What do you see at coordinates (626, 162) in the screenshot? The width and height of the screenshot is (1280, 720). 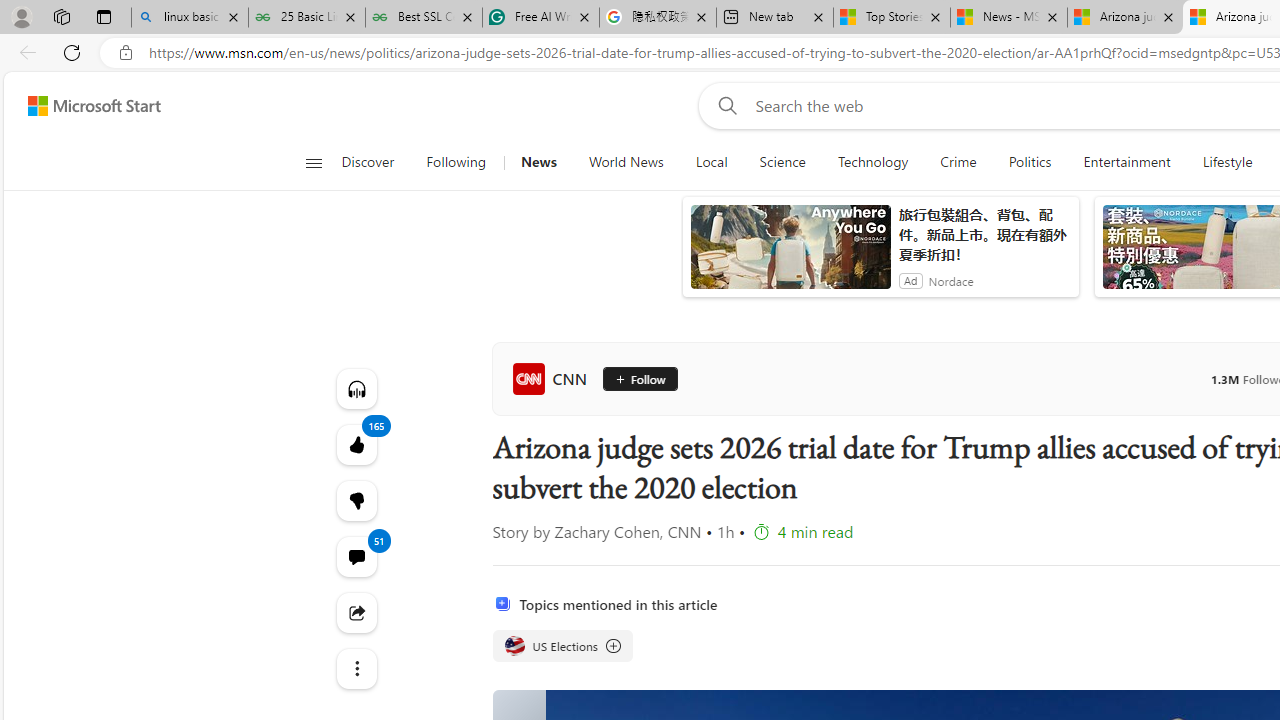 I see `World News` at bounding box center [626, 162].